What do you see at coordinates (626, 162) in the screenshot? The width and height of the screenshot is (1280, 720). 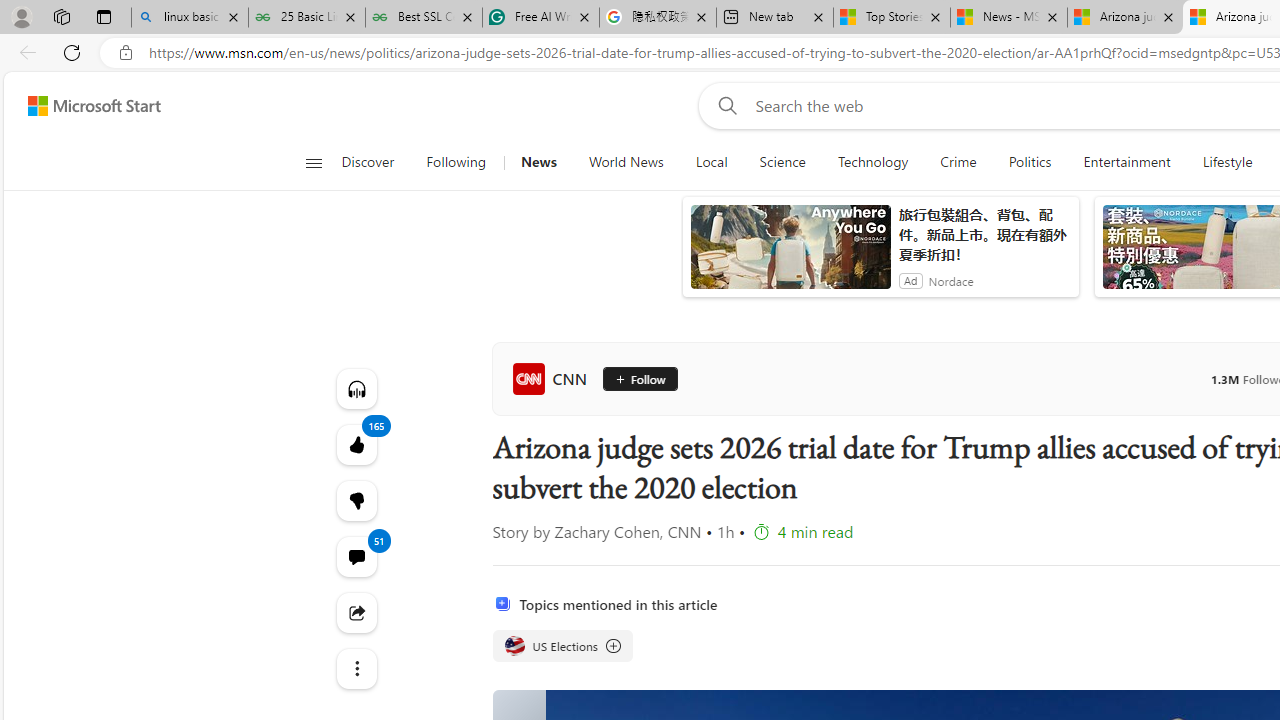 I see `World News` at bounding box center [626, 162].